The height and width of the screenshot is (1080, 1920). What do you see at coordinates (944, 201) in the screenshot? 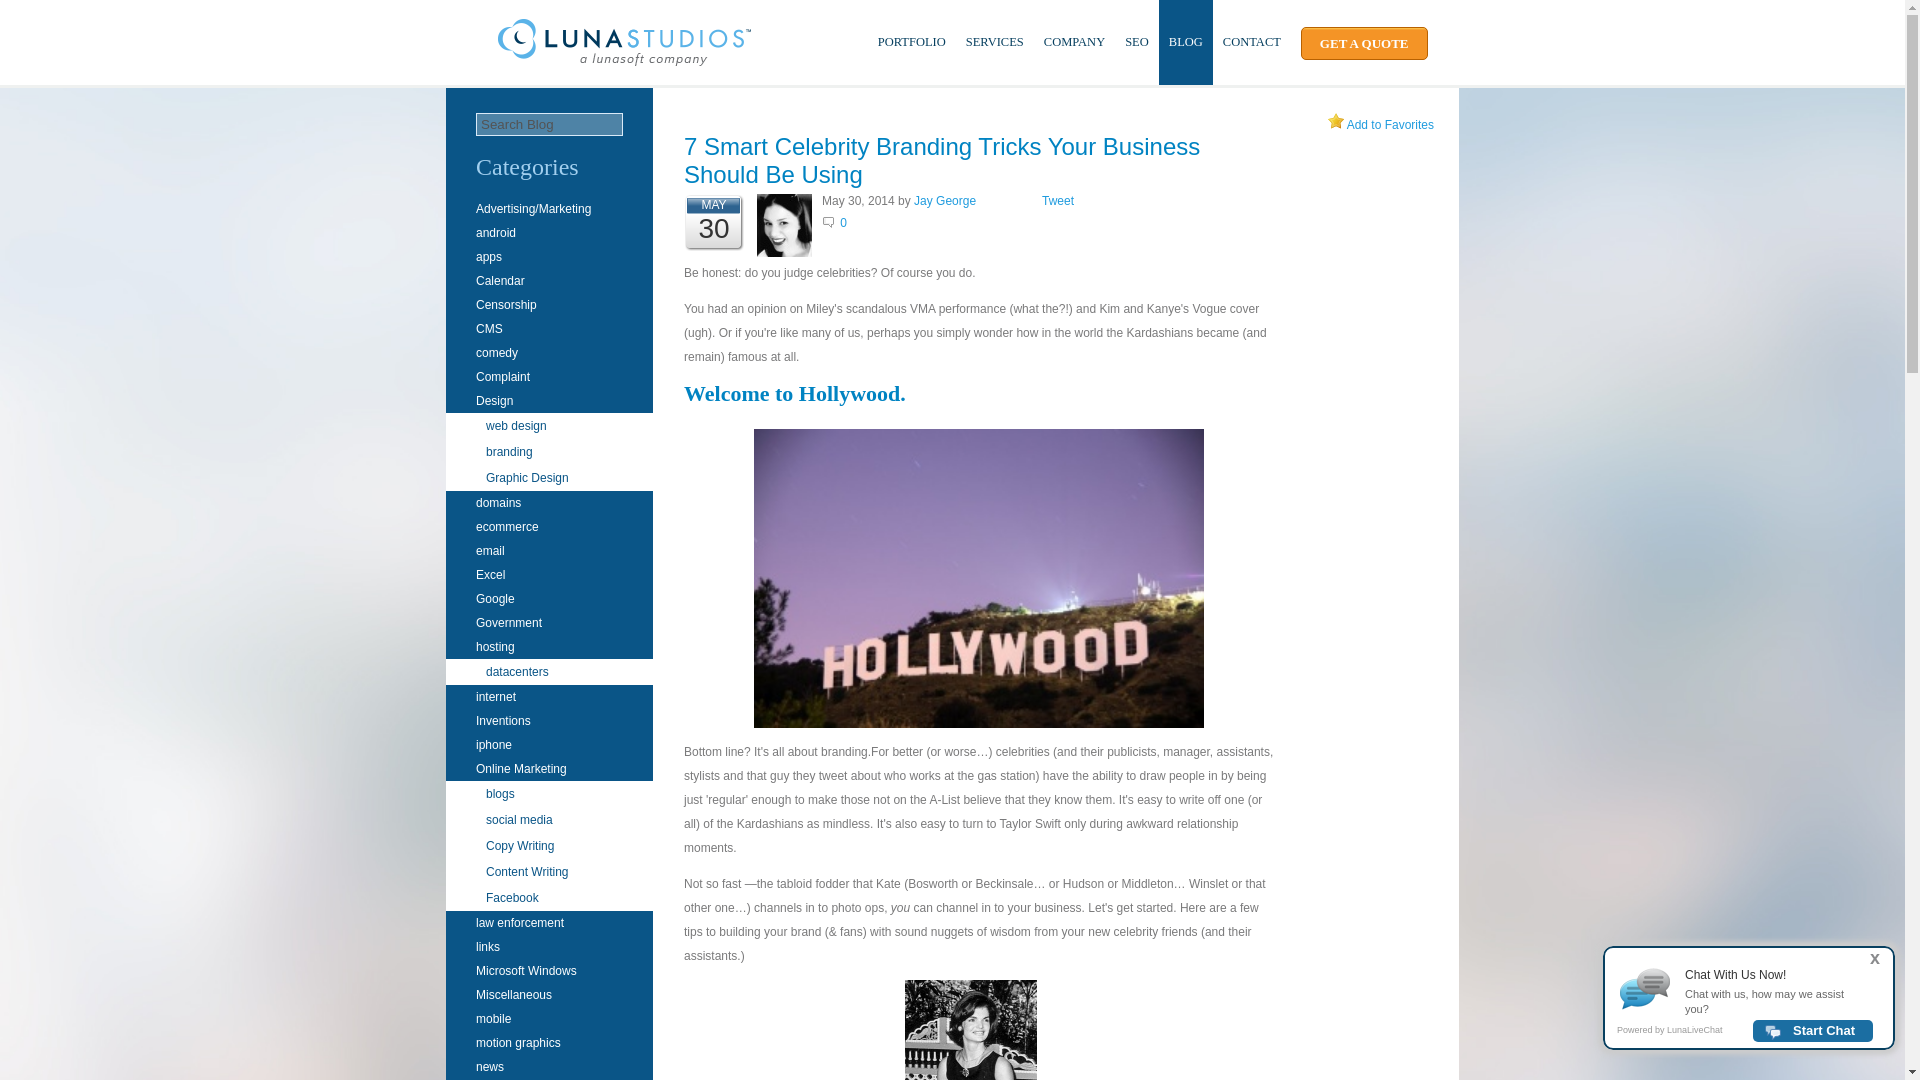
I see `Jay George` at bounding box center [944, 201].